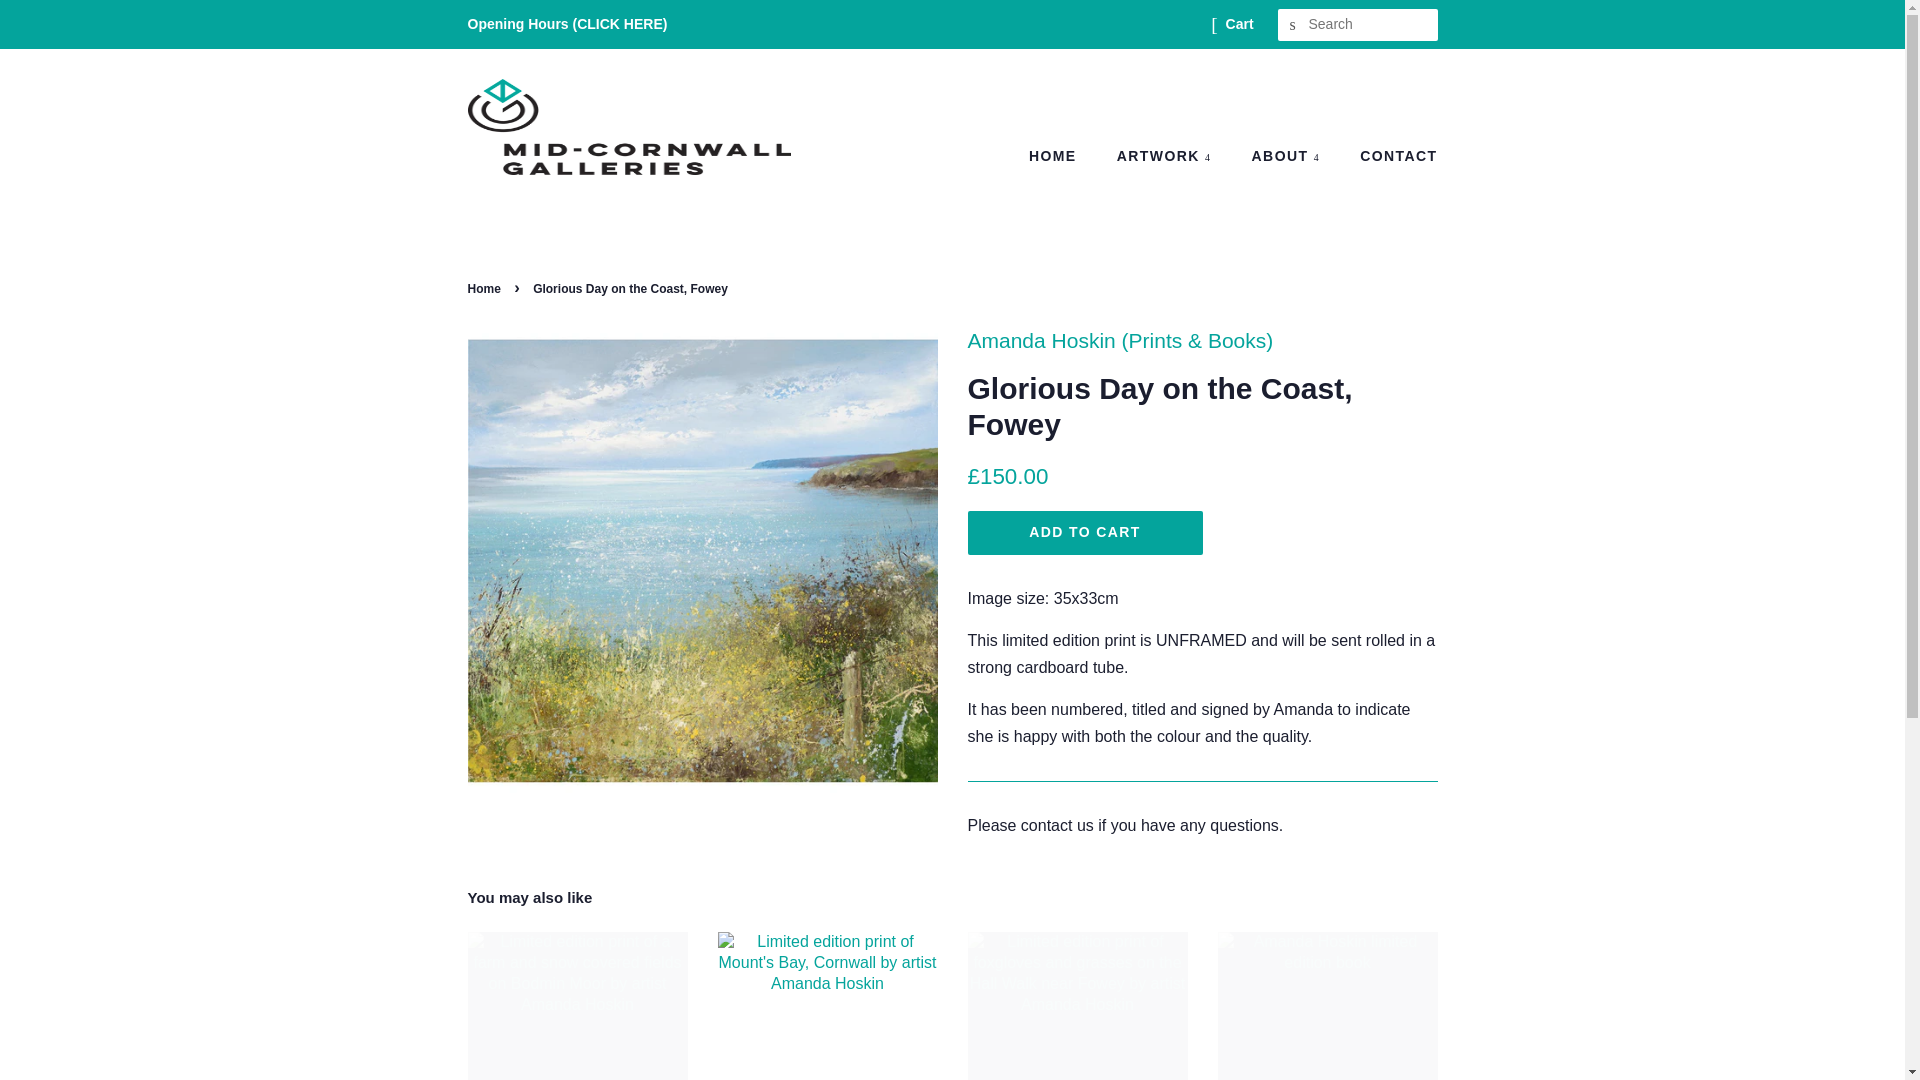 This screenshot has height=1080, width=1920. What do you see at coordinates (487, 288) in the screenshot?
I see `Back to the frontpage` at bounding box center [487, 288].